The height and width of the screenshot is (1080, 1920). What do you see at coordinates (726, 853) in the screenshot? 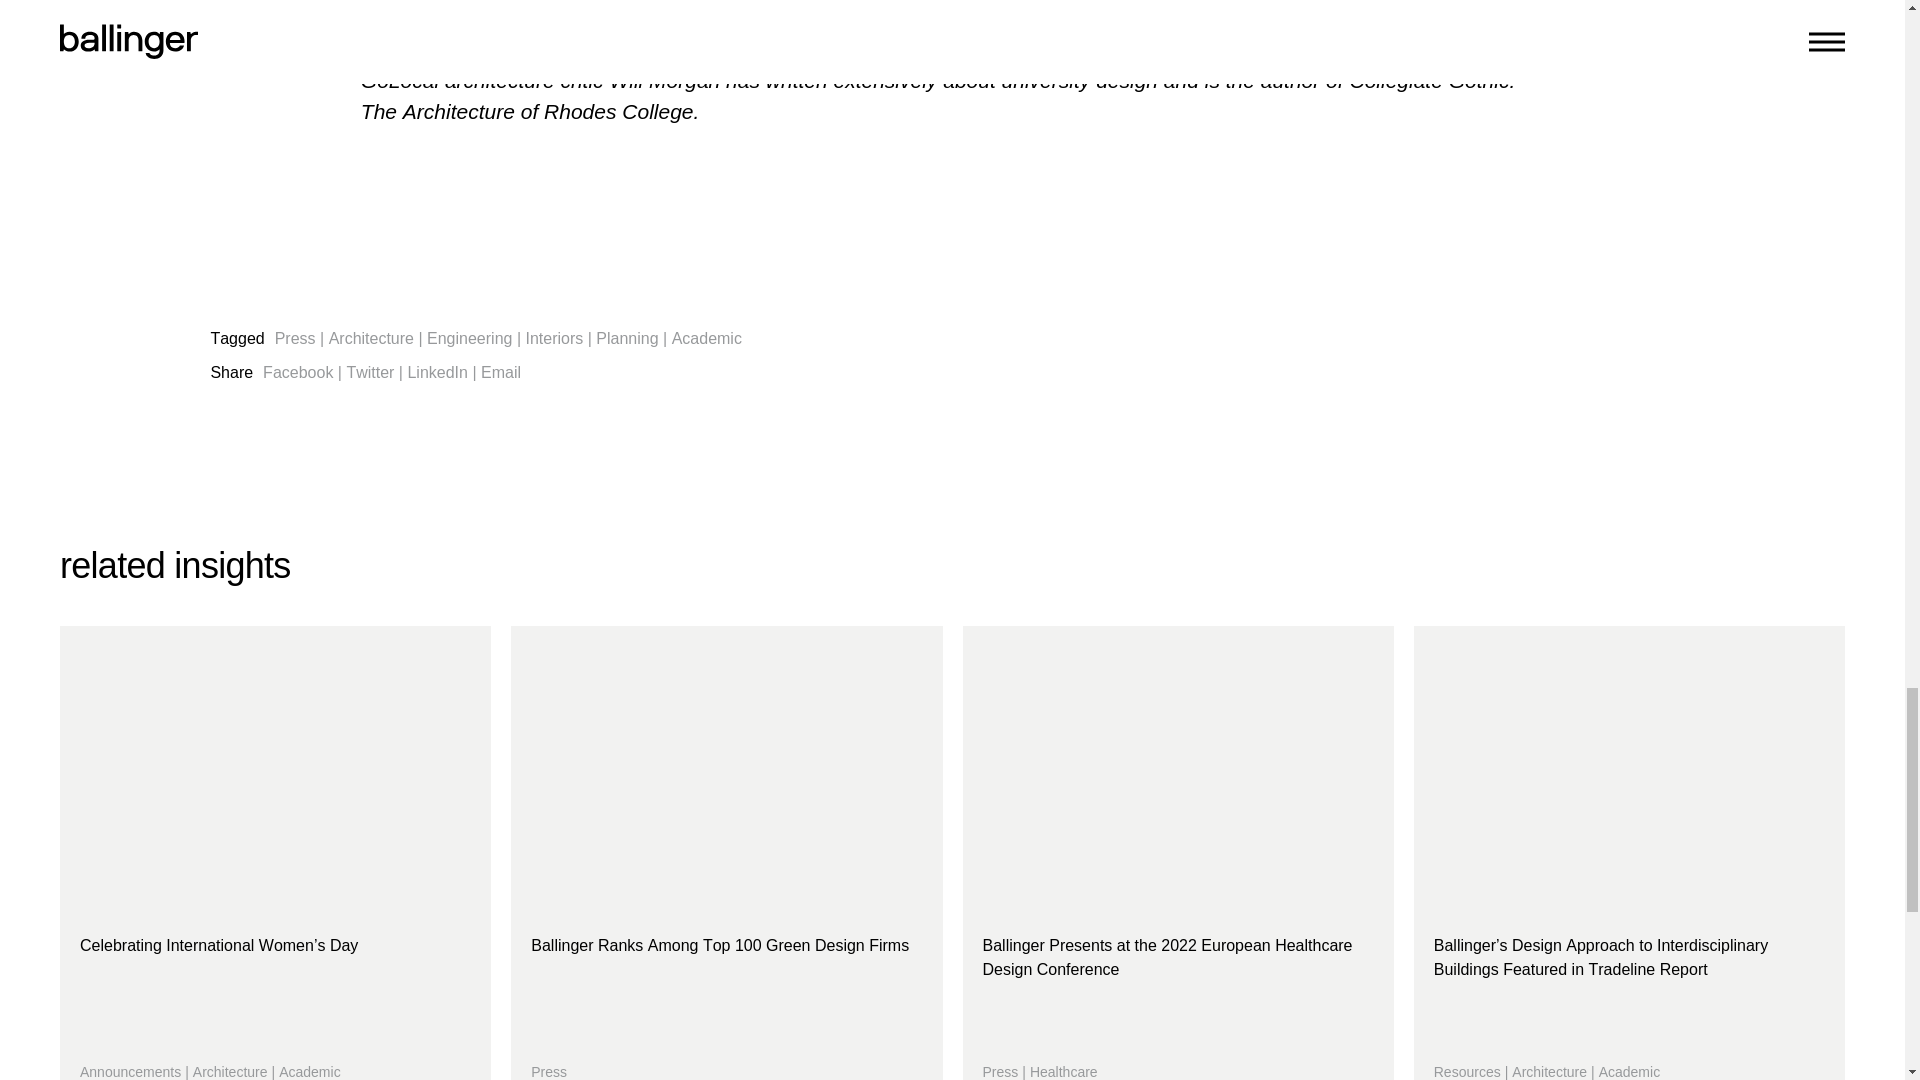
I see `LinkedIn` at bounding box center [726, 853].